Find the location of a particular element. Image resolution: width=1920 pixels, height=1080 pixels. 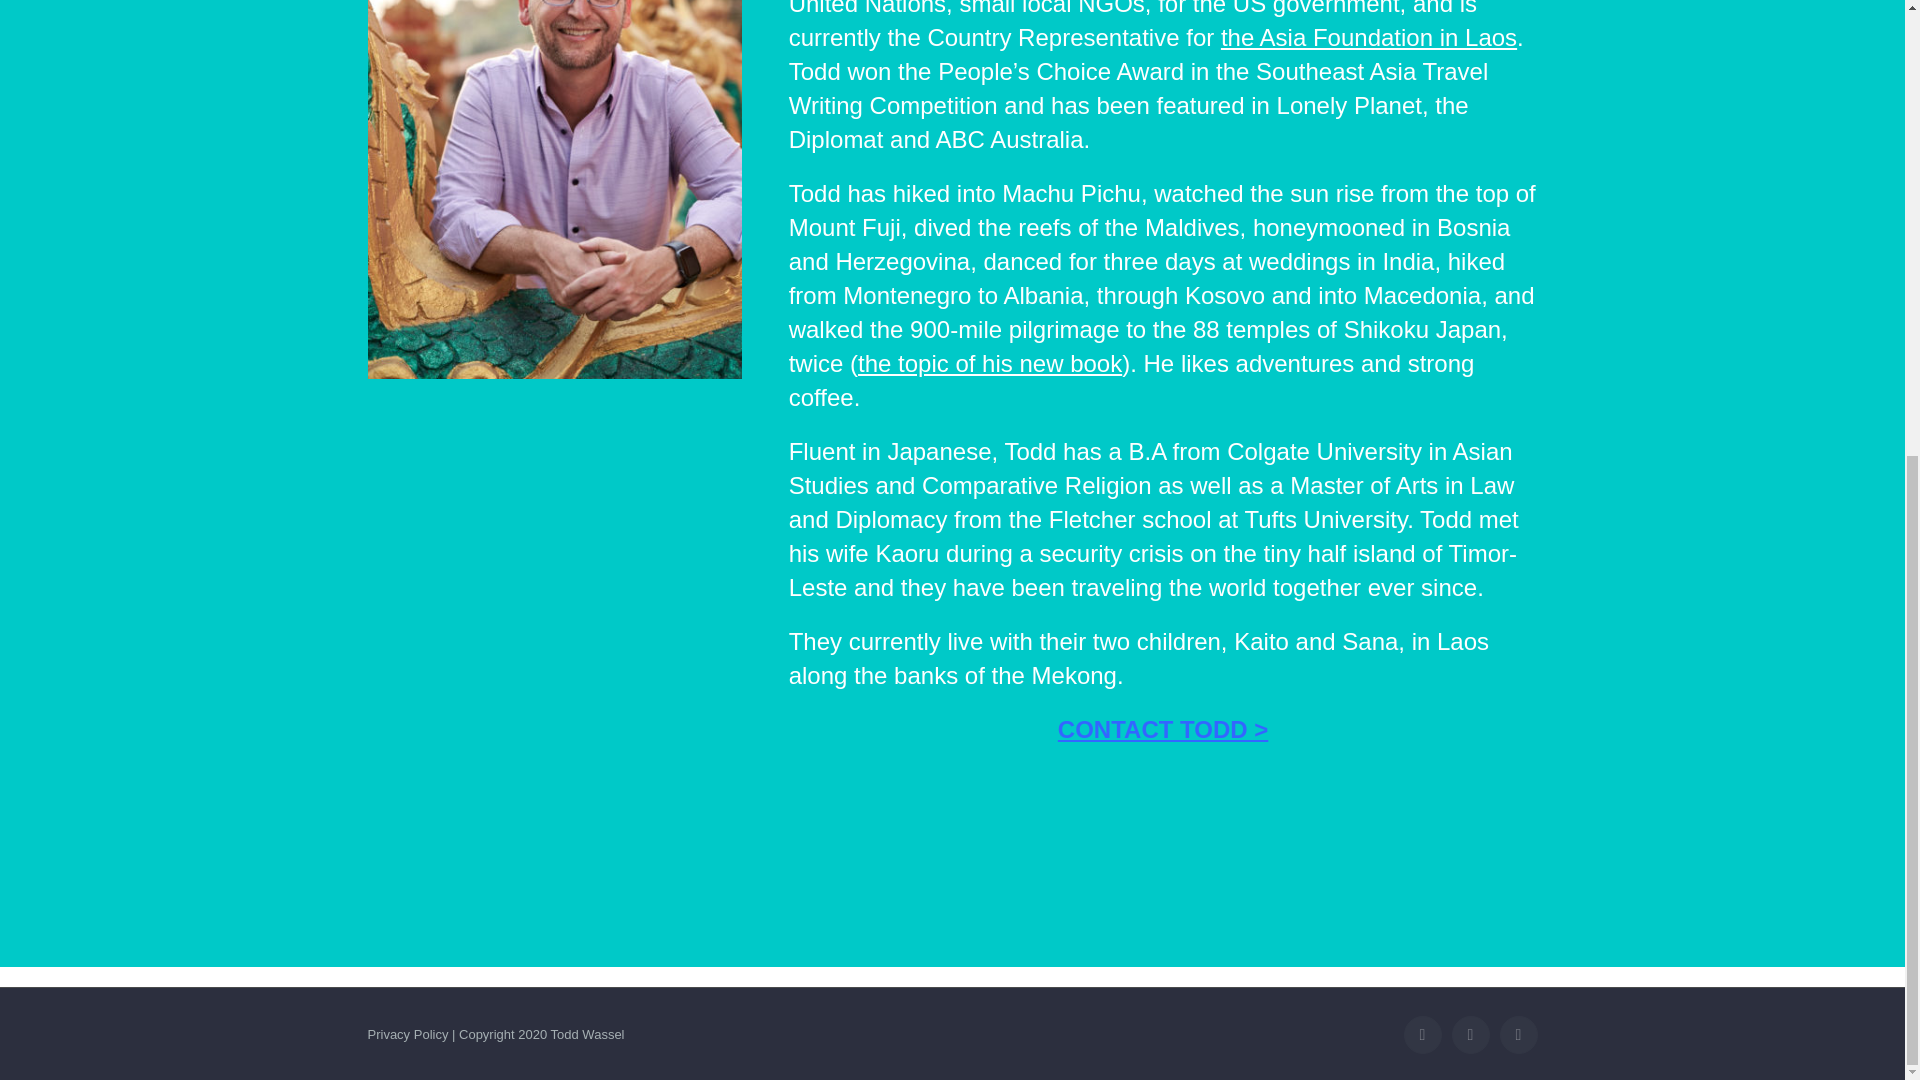

the Asia Foundation in Laos is located at coordinates (1368, 36).